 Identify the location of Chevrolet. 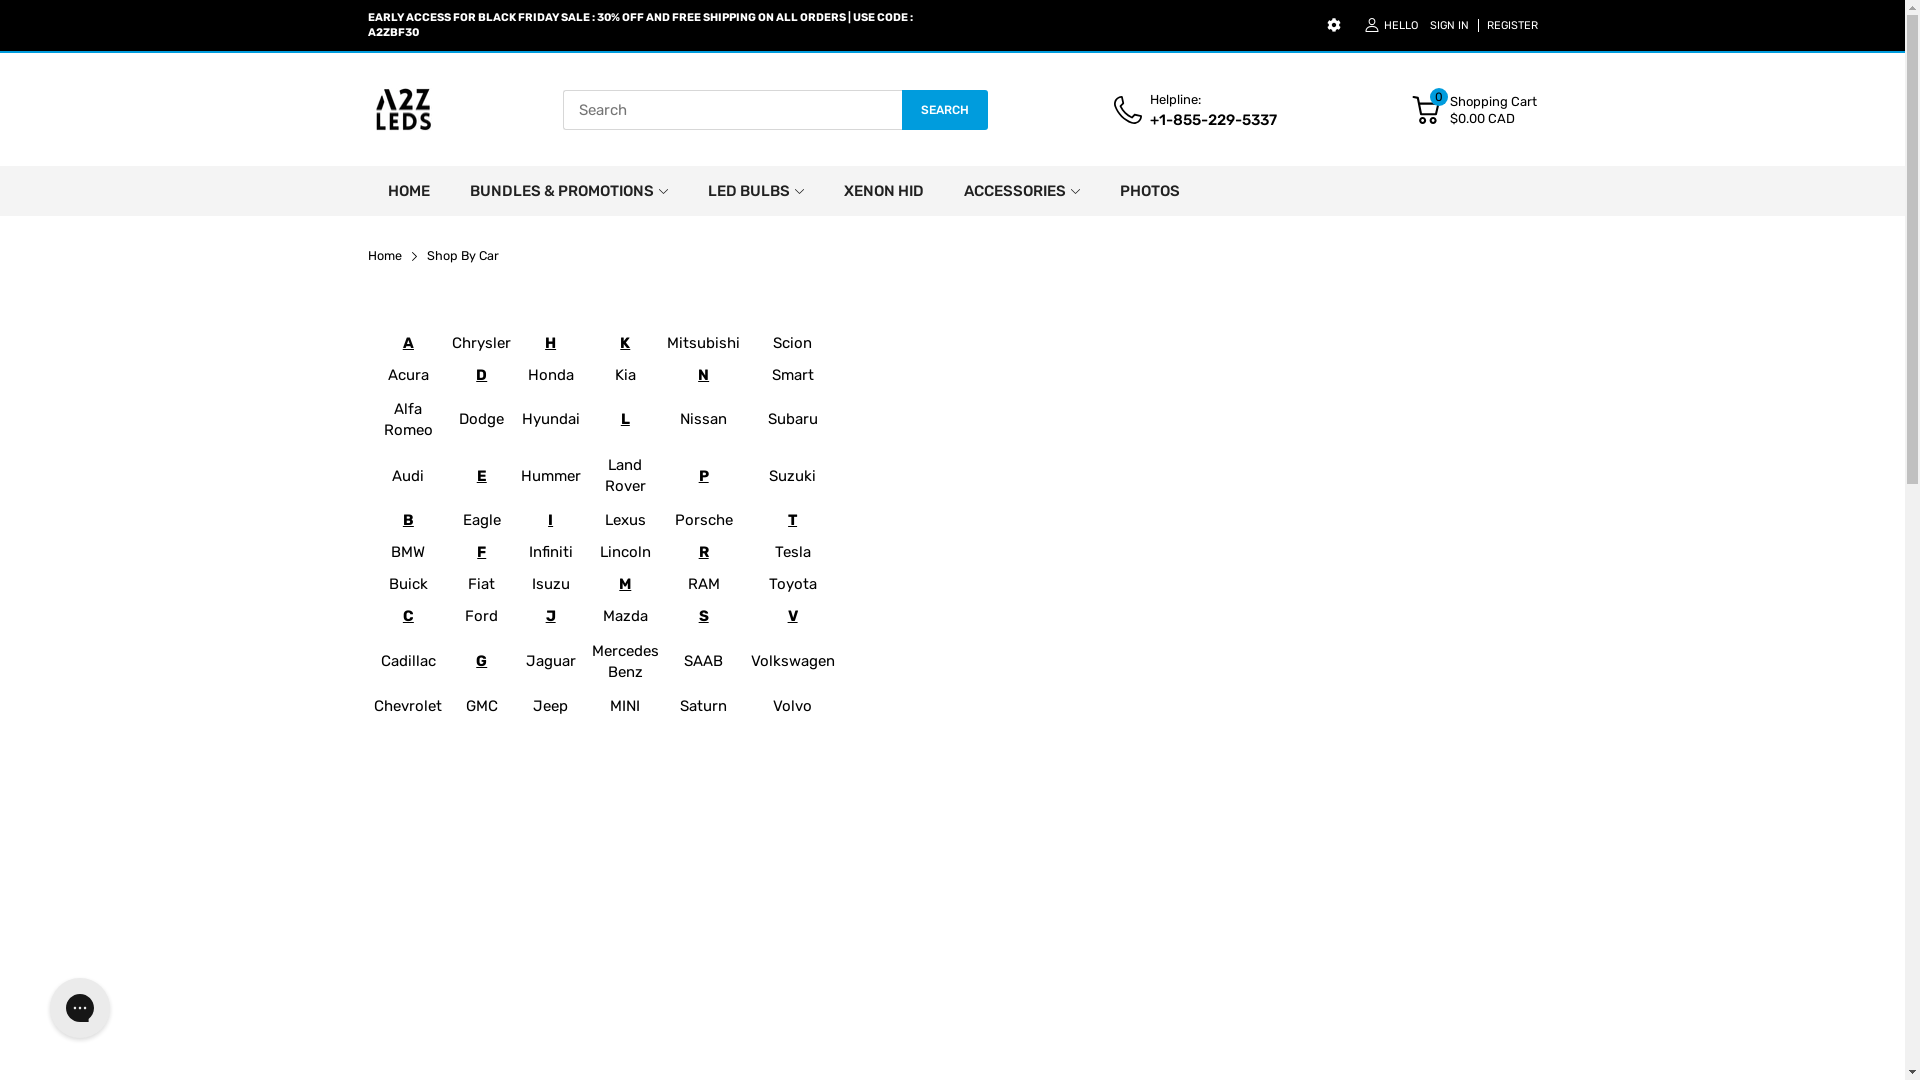
(408, 706).